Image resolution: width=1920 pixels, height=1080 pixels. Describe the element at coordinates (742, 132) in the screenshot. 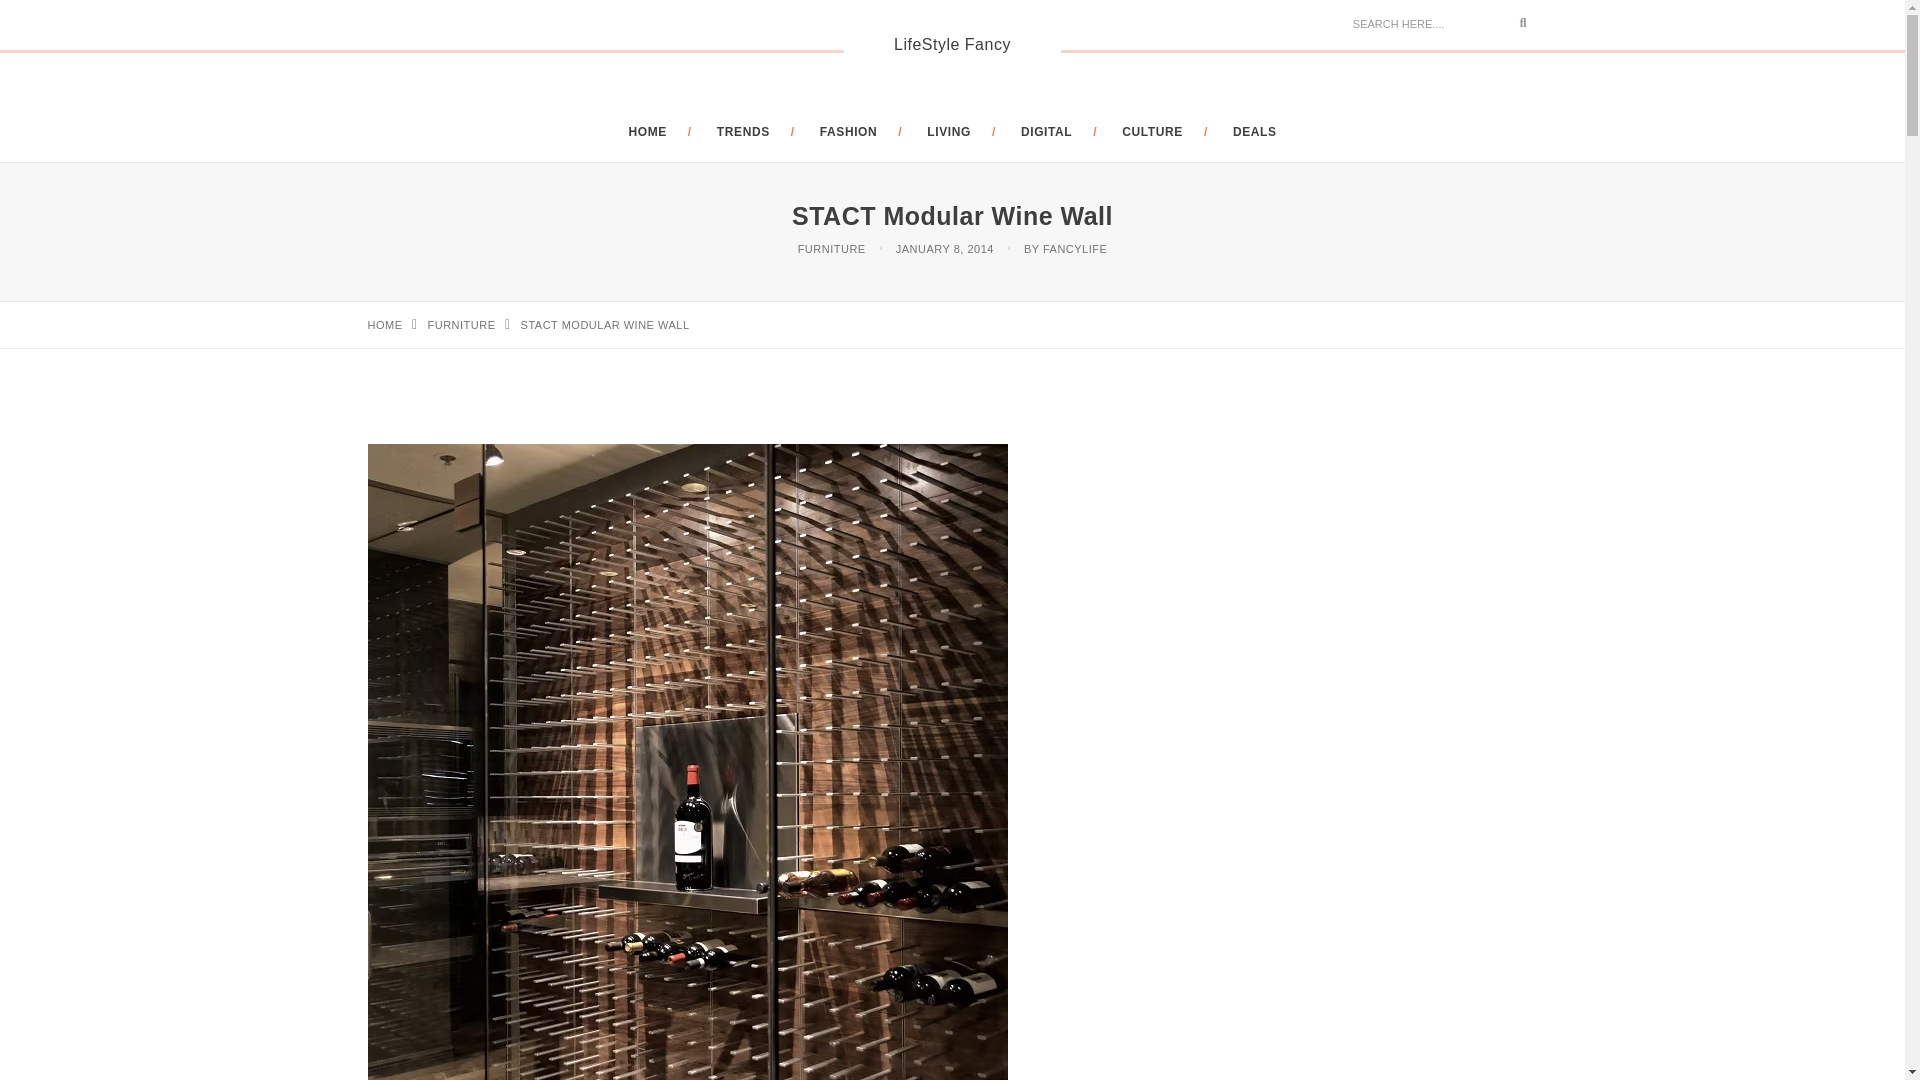

I see `TRENDS` at that location.